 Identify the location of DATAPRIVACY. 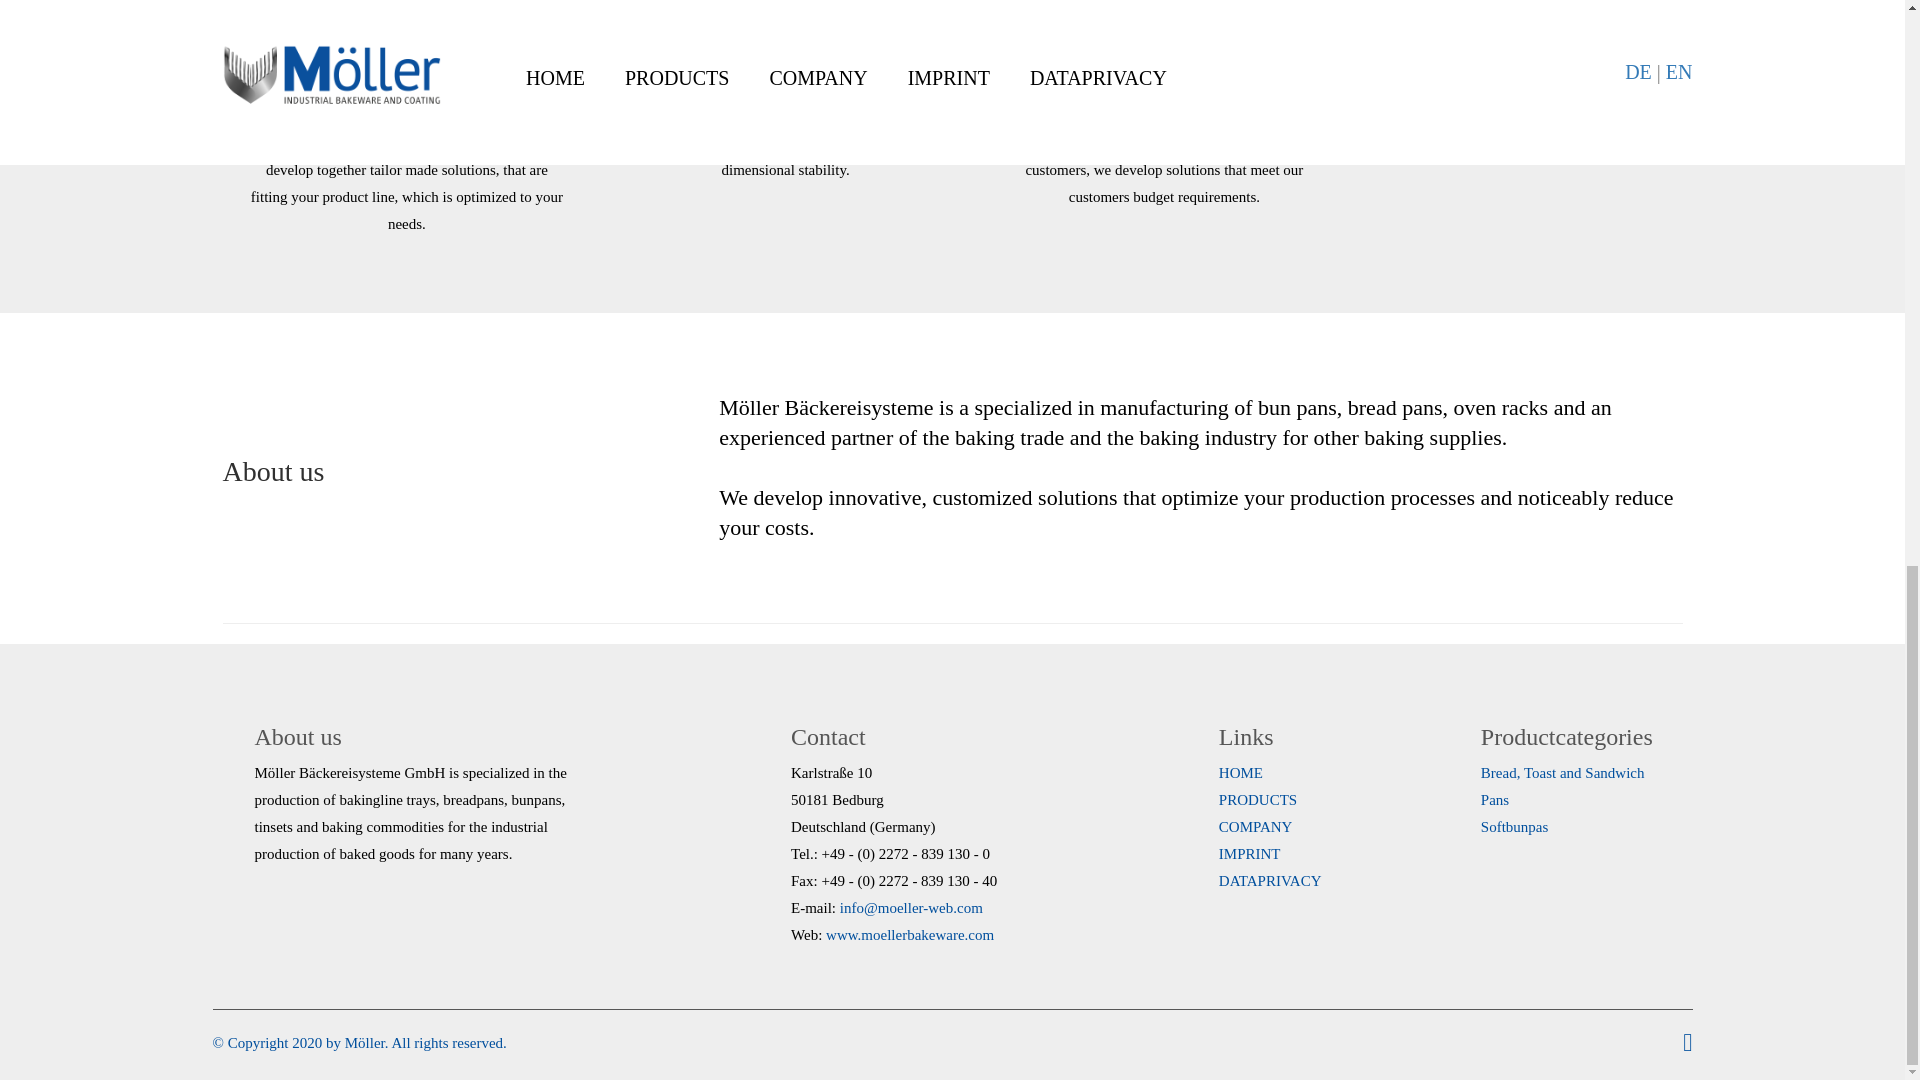
(1270, 880).